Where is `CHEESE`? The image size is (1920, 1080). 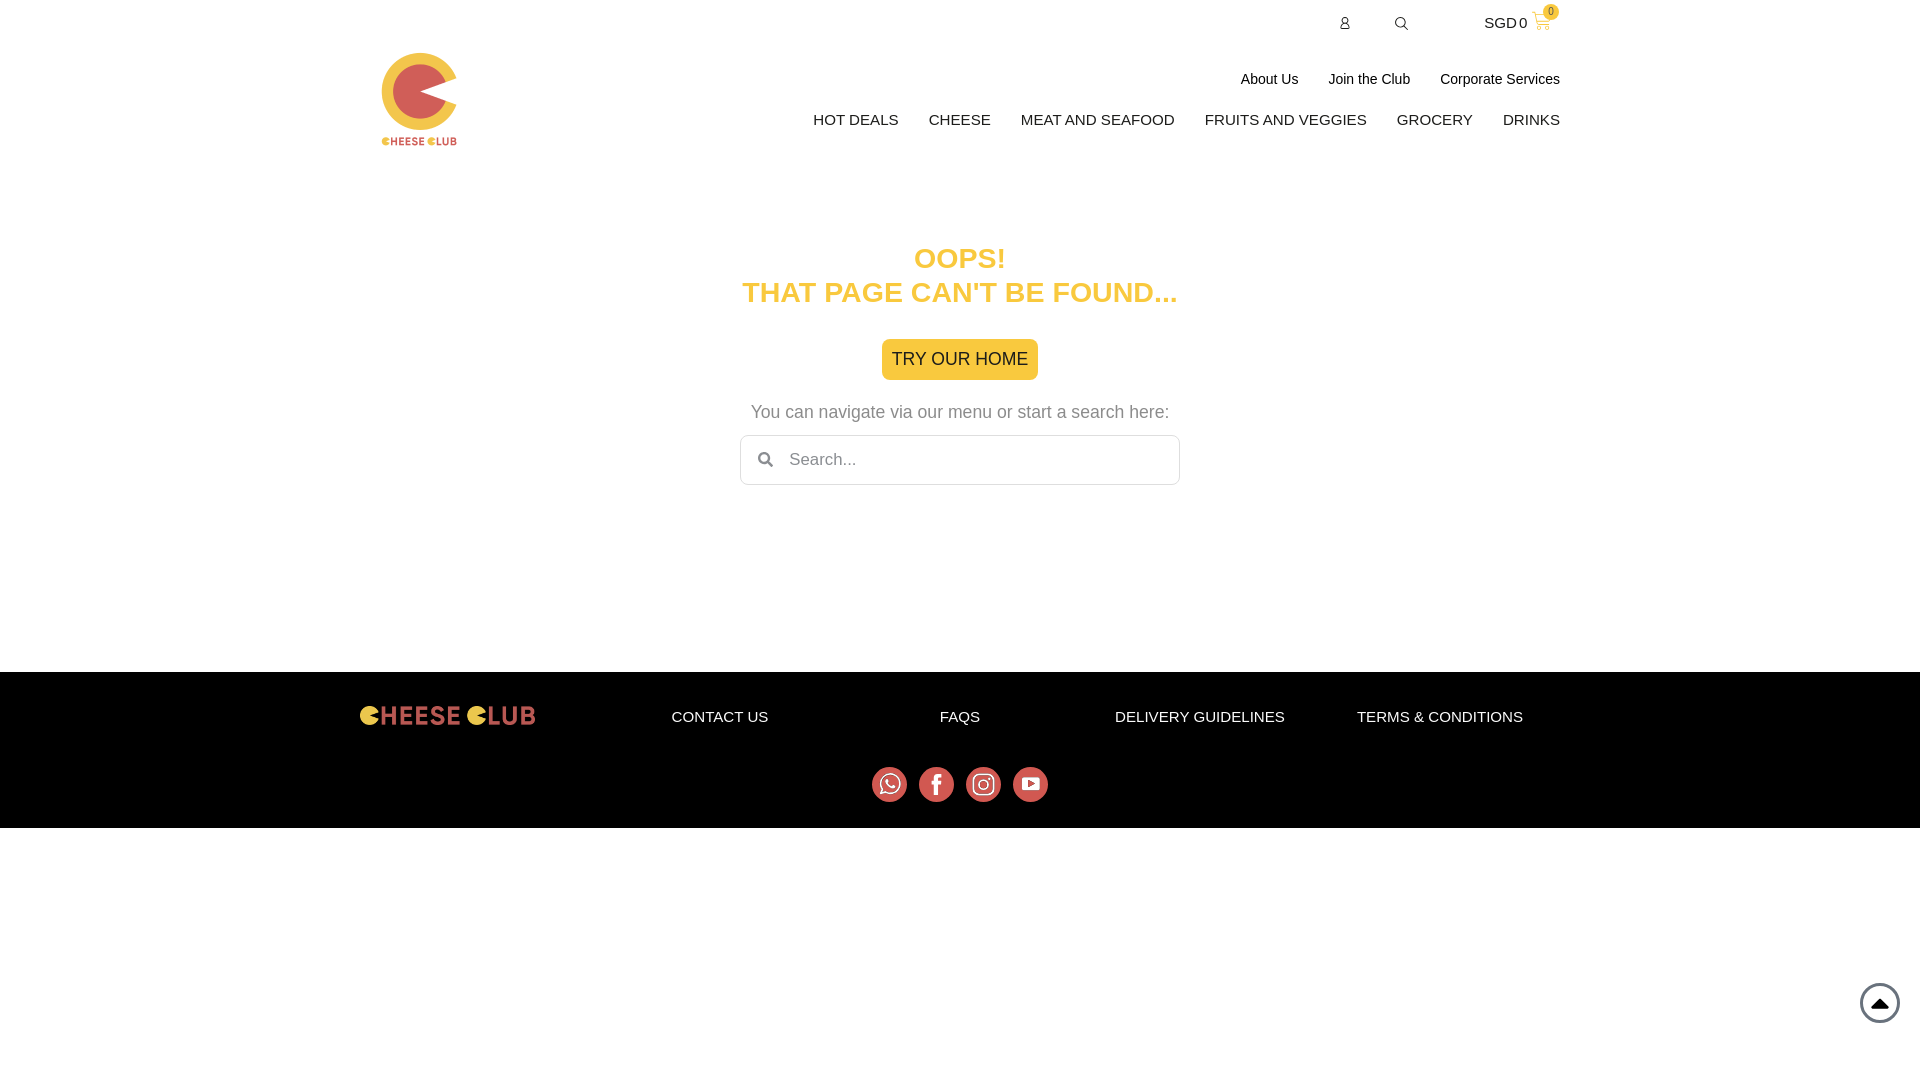
CHEESE is located at coordinates (1500, 79).